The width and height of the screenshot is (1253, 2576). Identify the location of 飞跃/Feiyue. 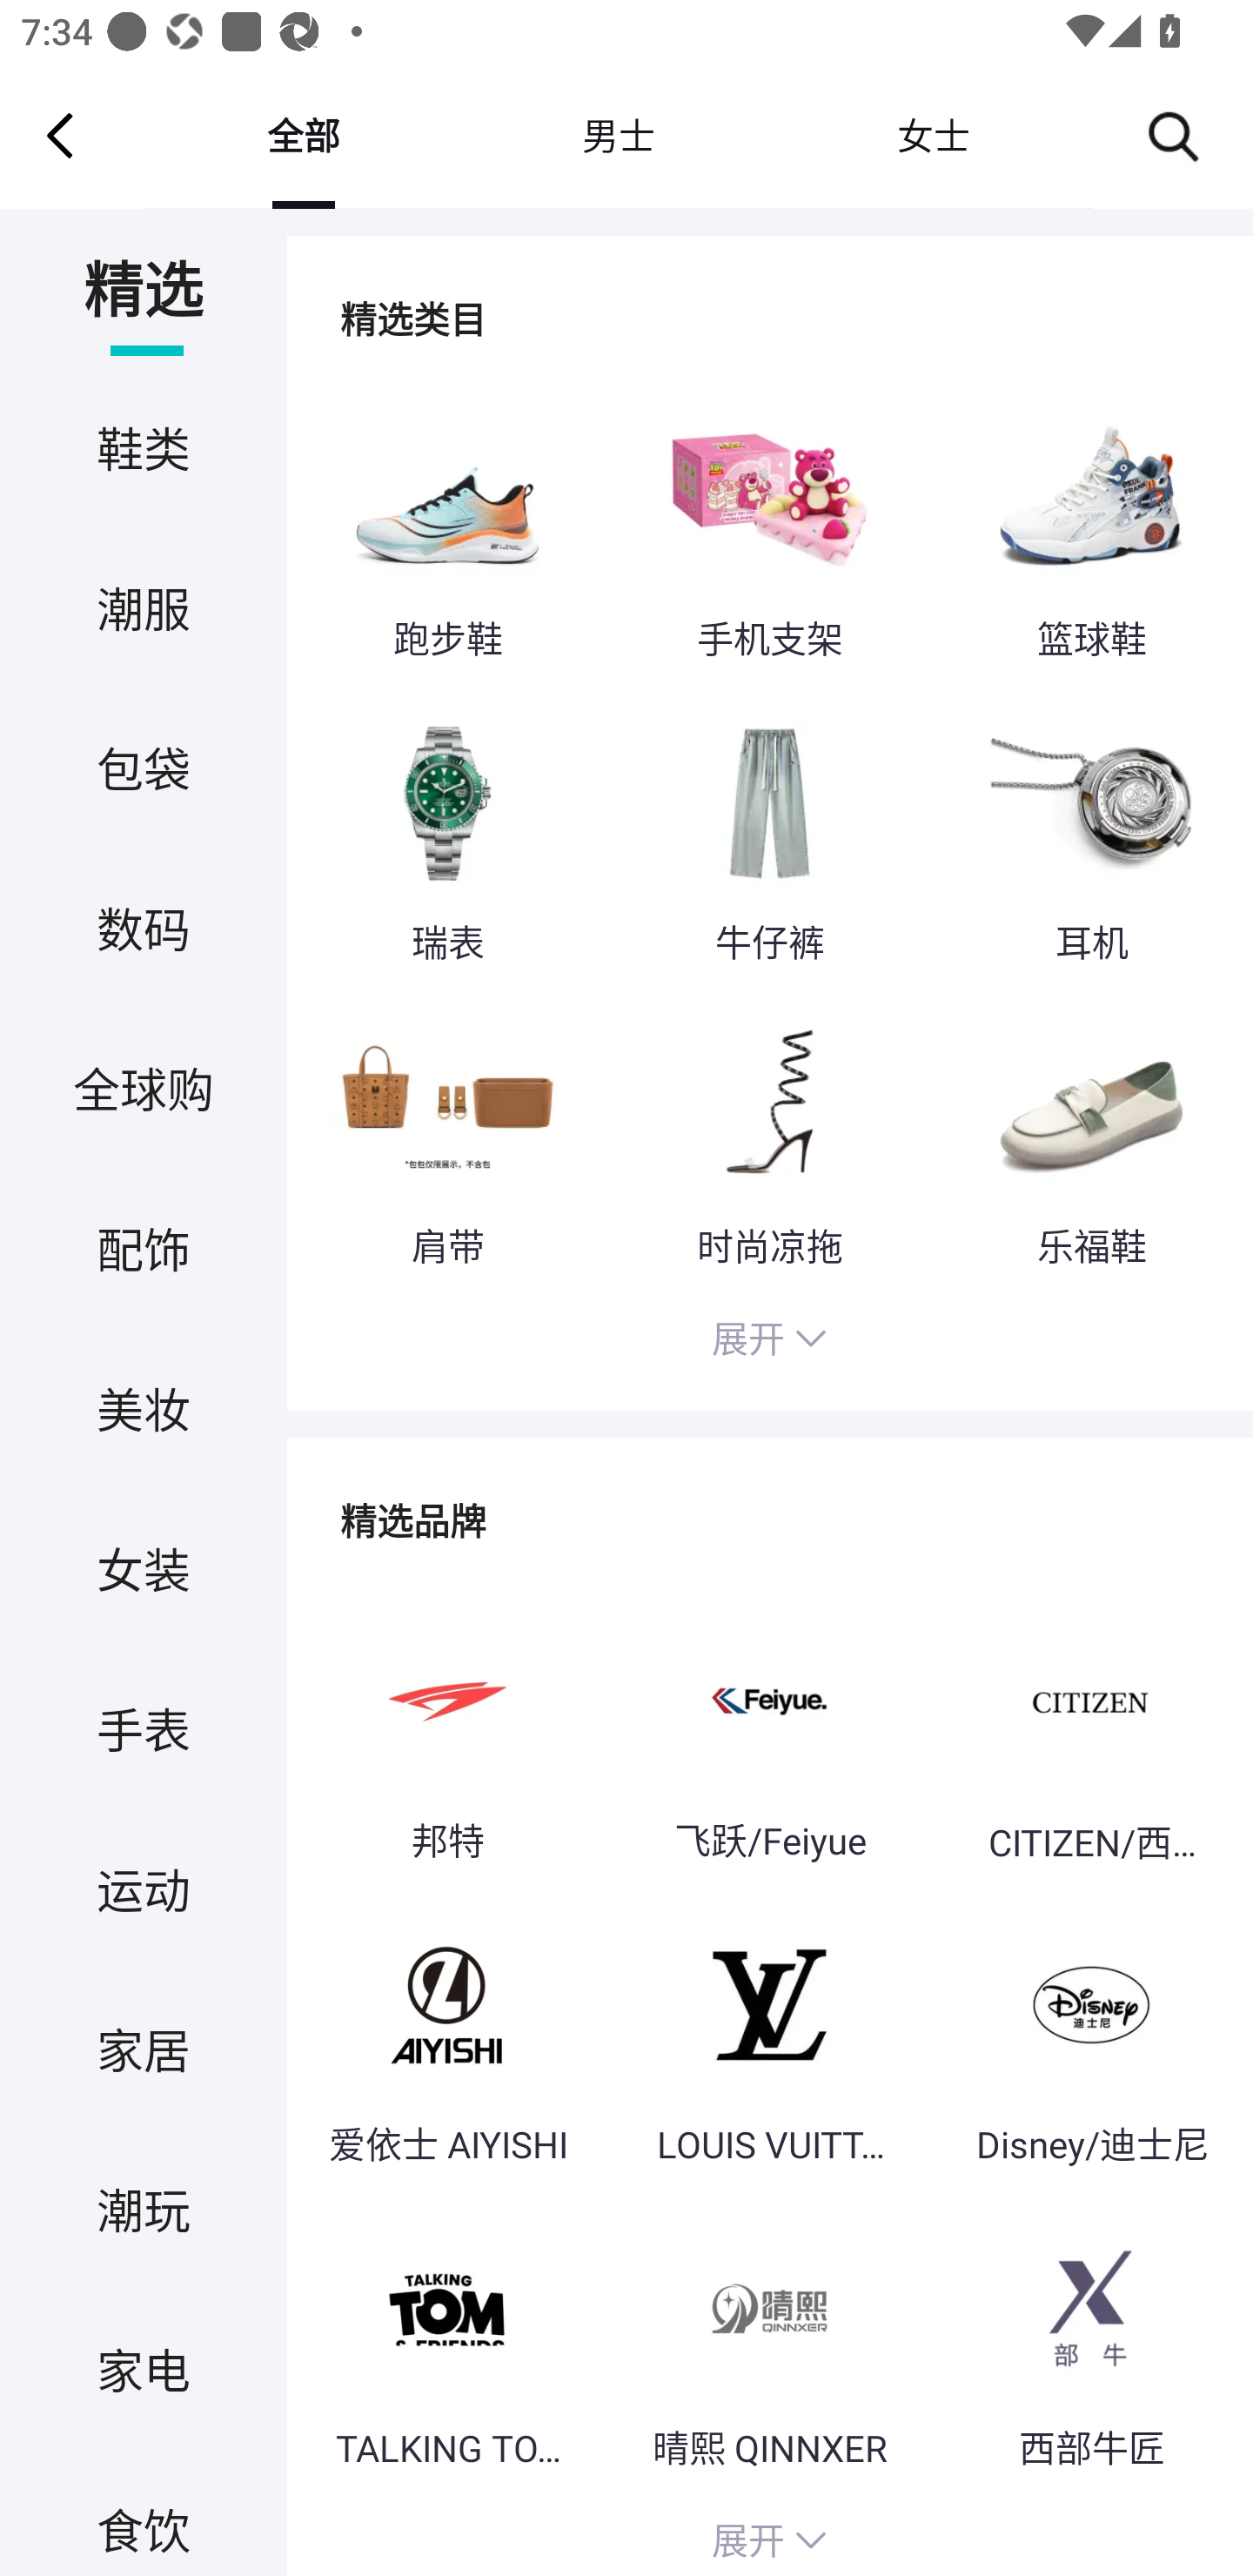
(769, 1735).